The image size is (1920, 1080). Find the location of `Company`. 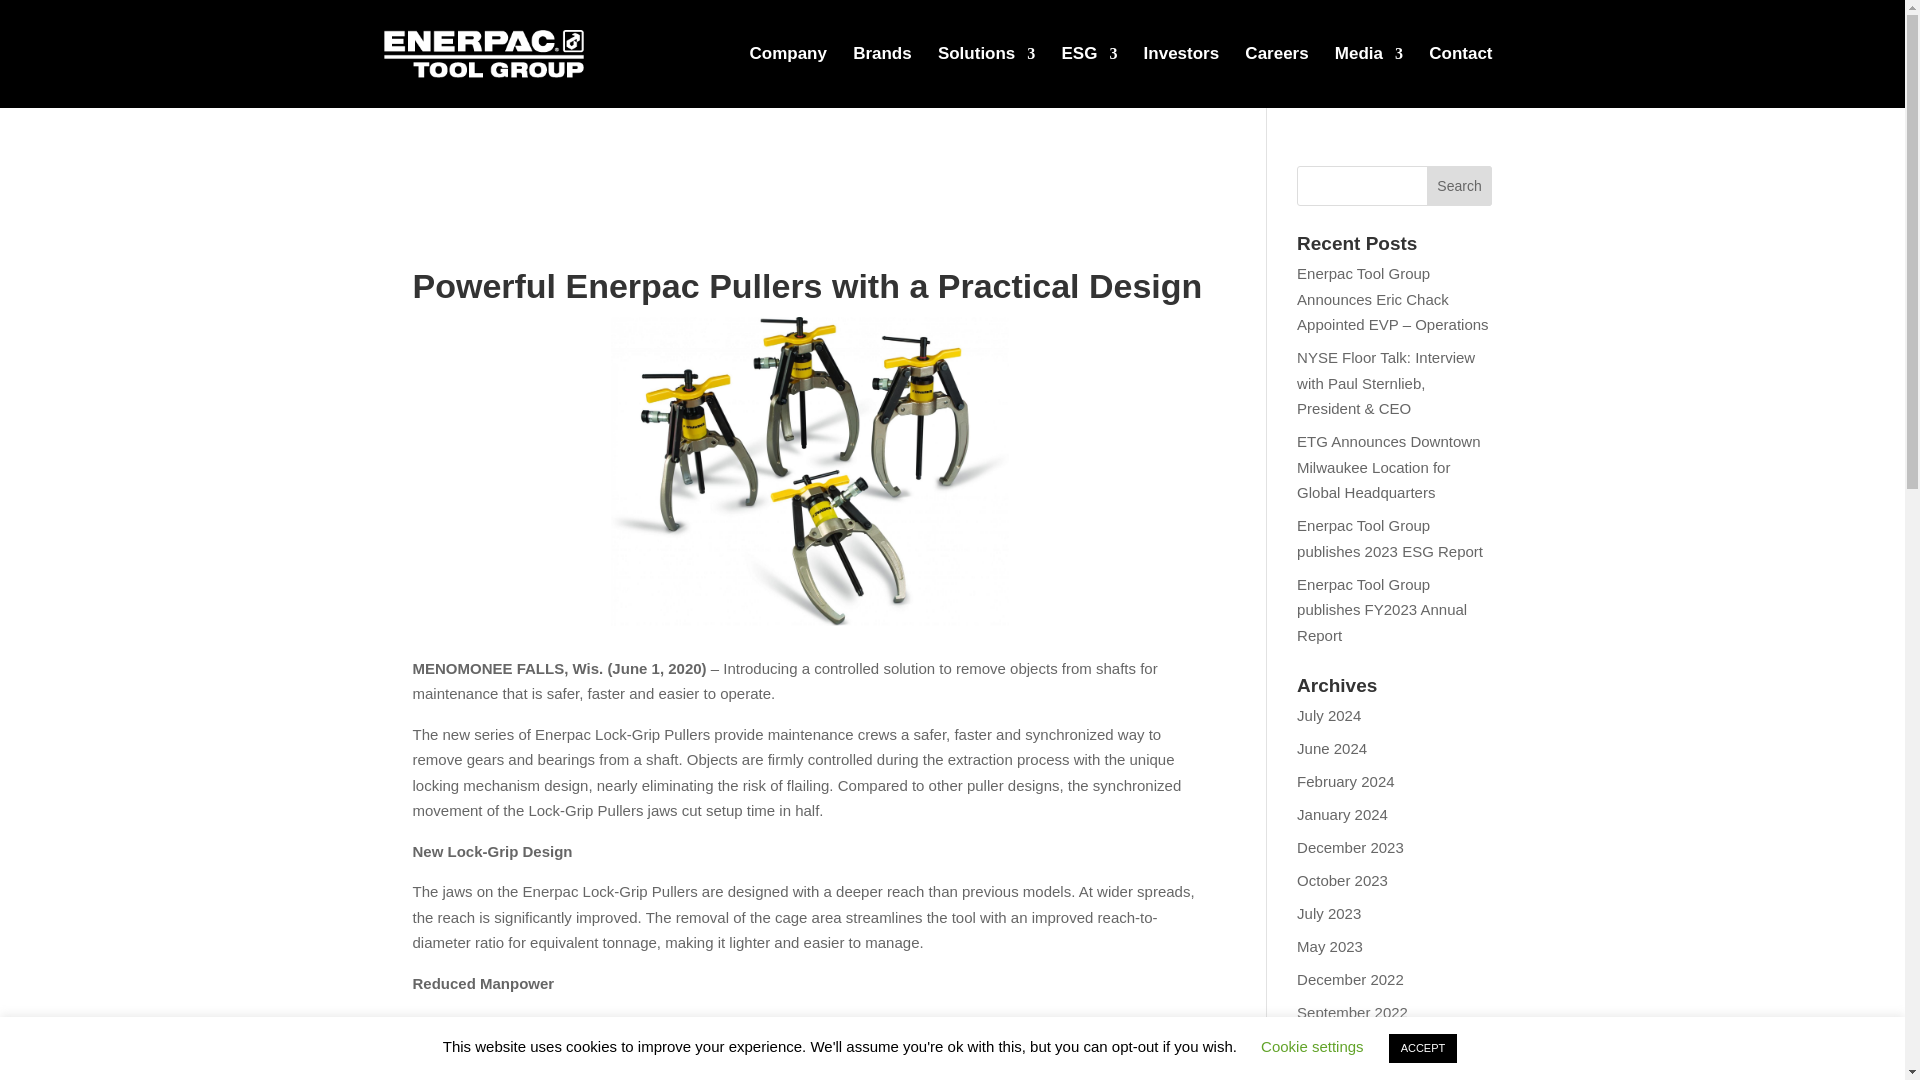

Company is located at coordinates (788, 78).